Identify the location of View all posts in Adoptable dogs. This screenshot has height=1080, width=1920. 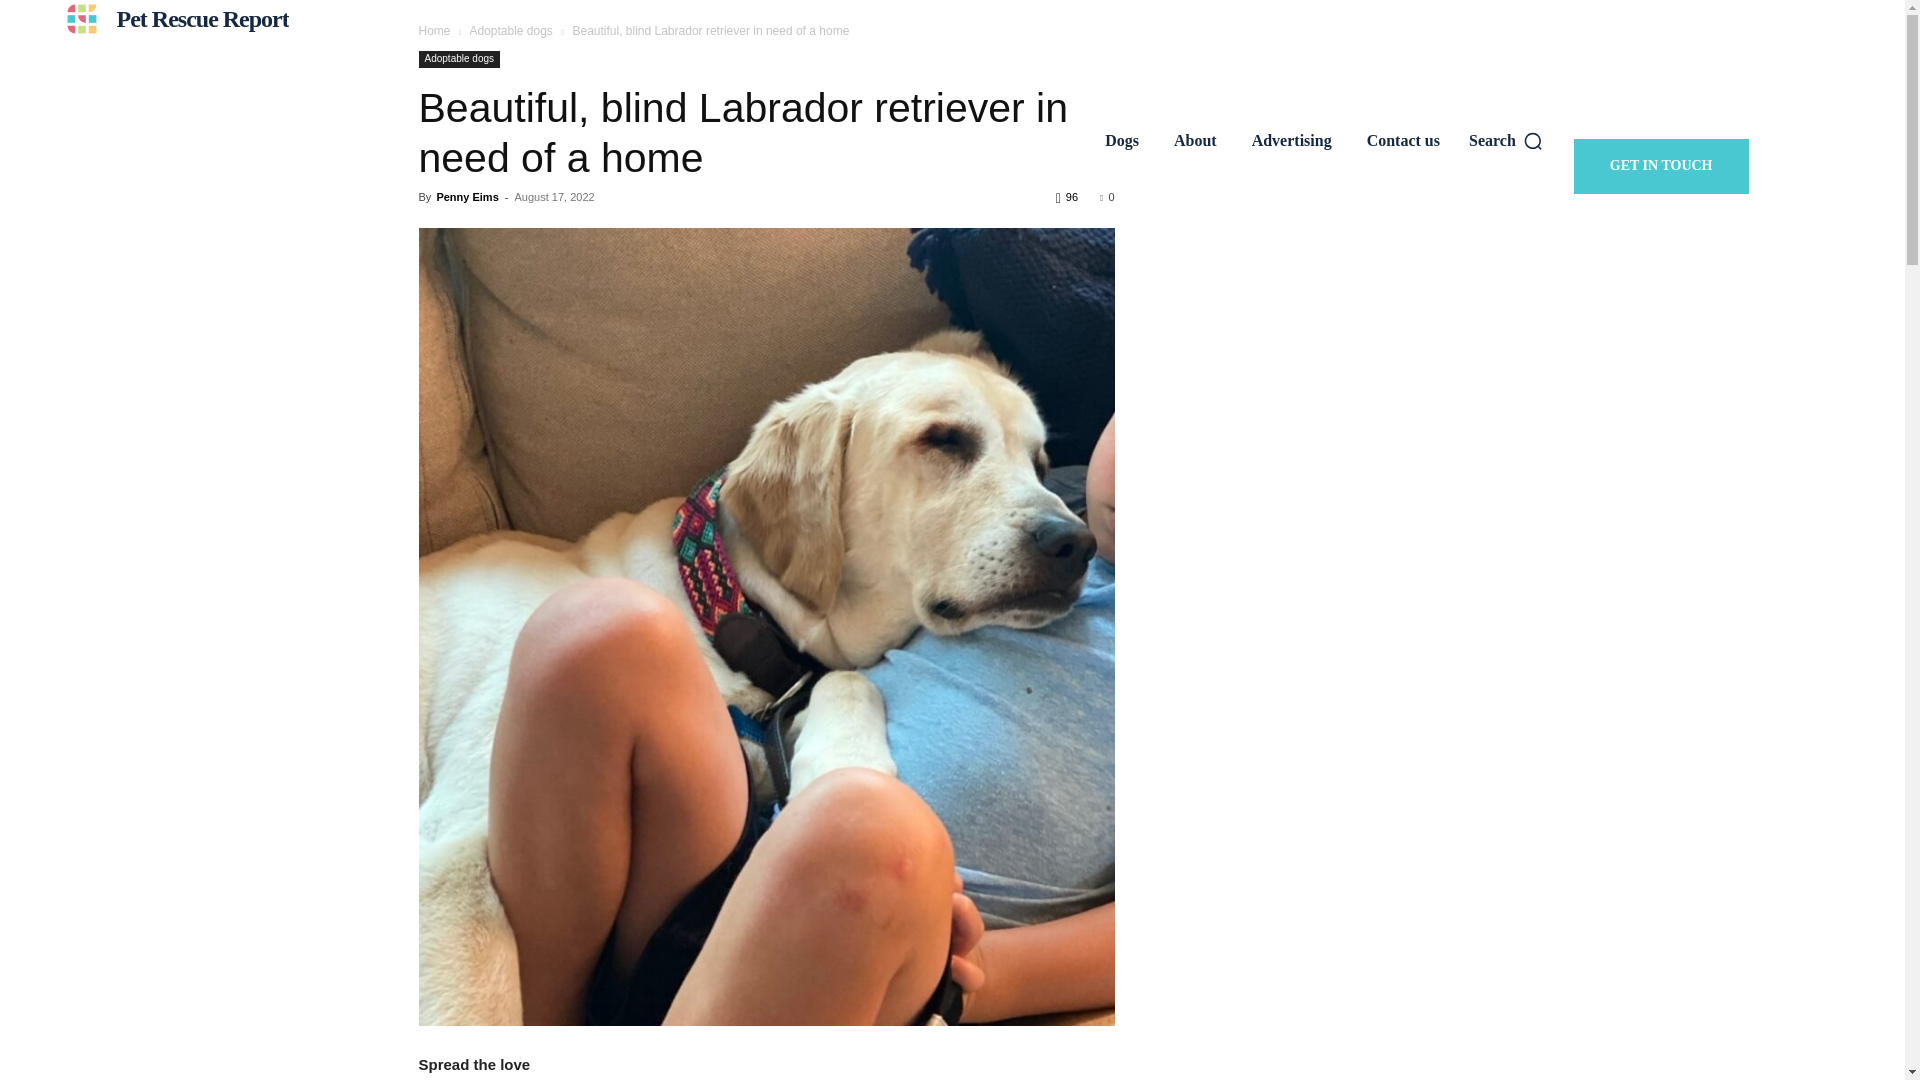
(510, 30).